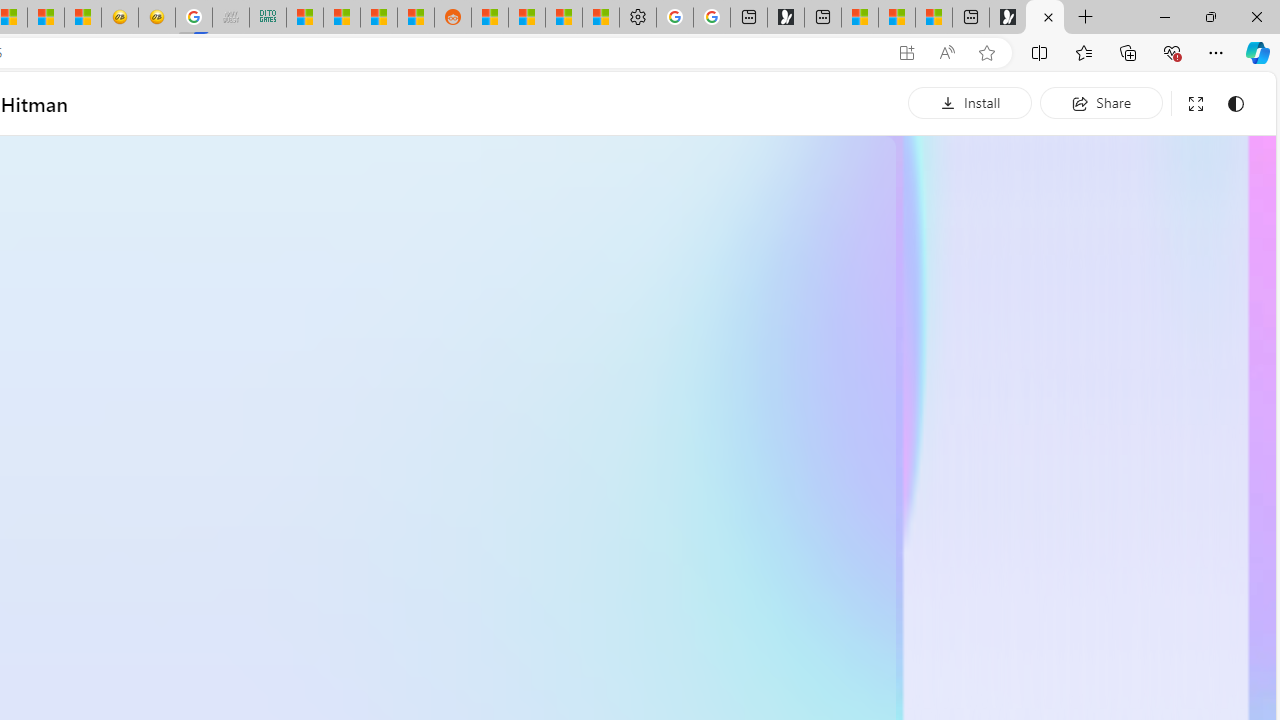  I want to click on Stocks - MSN, so click(378, 18).